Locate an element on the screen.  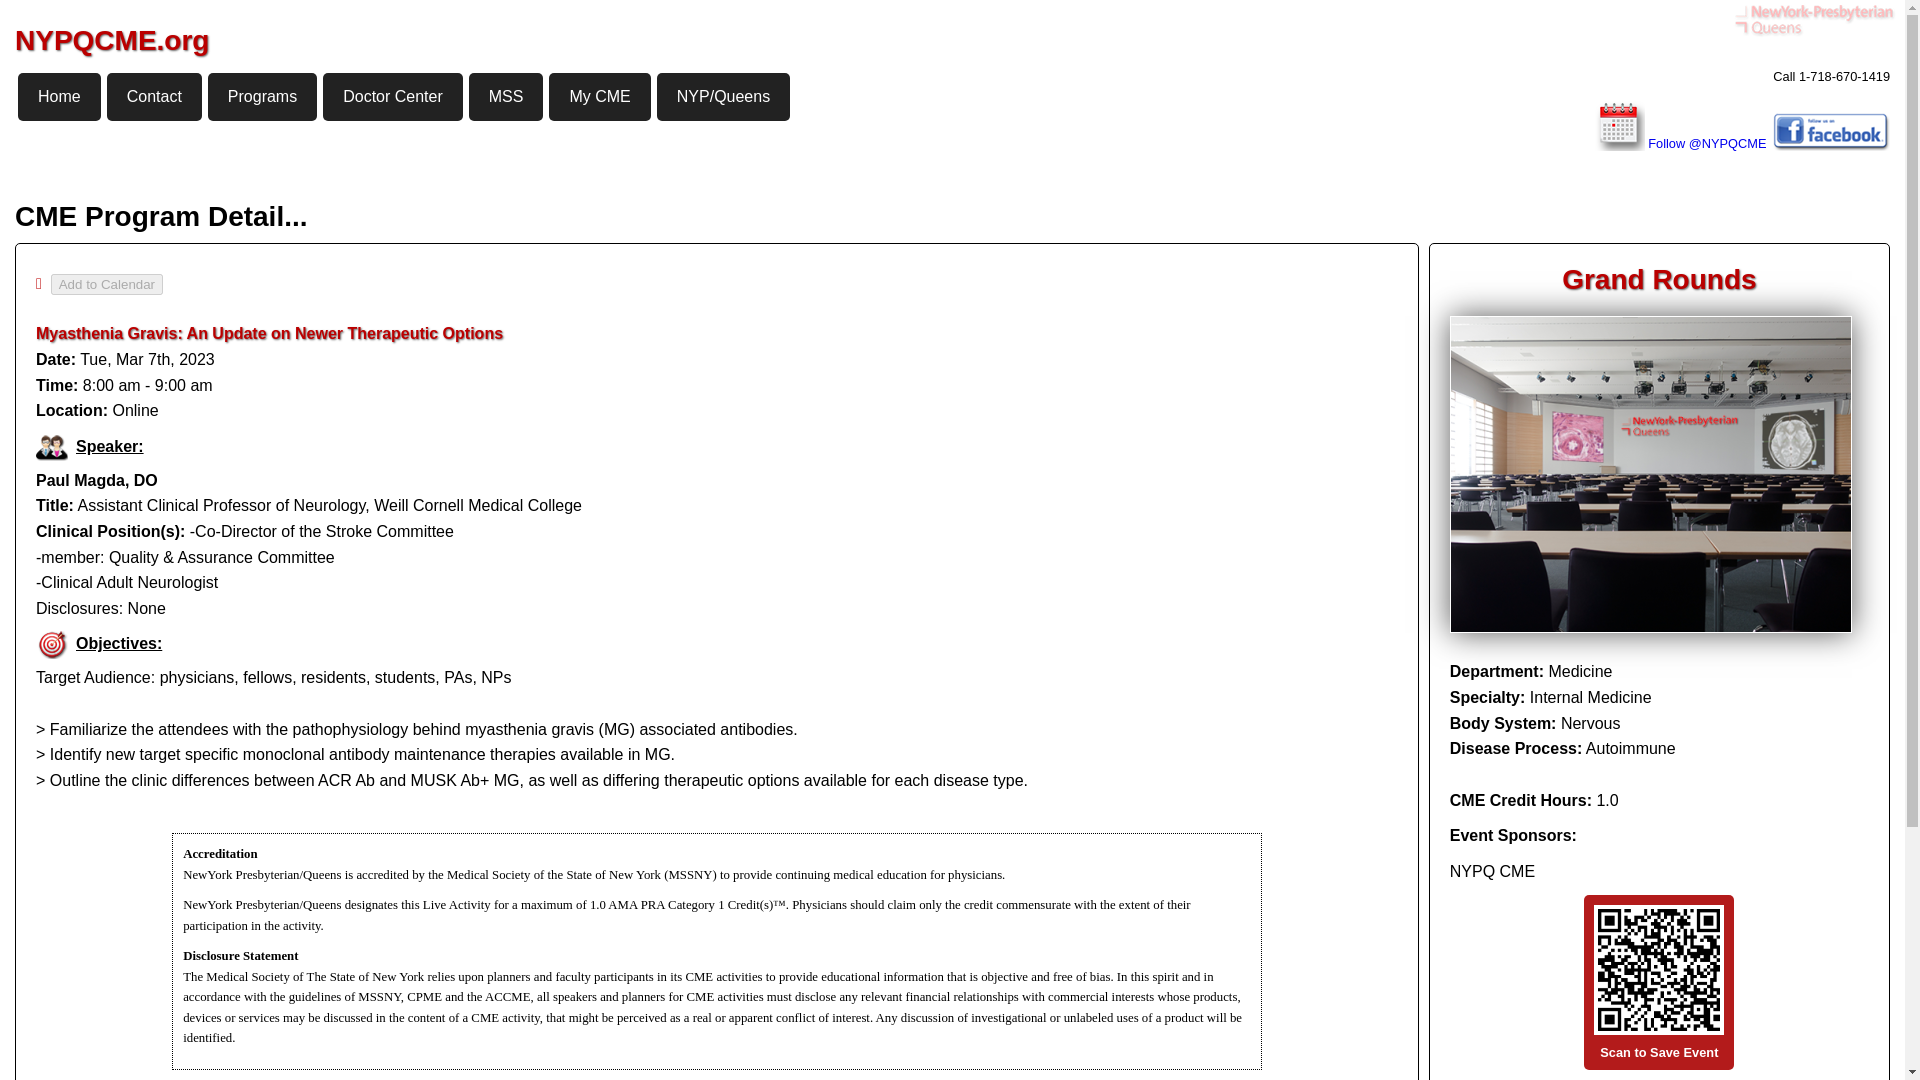
Programs is located at coordinates (262, 96).